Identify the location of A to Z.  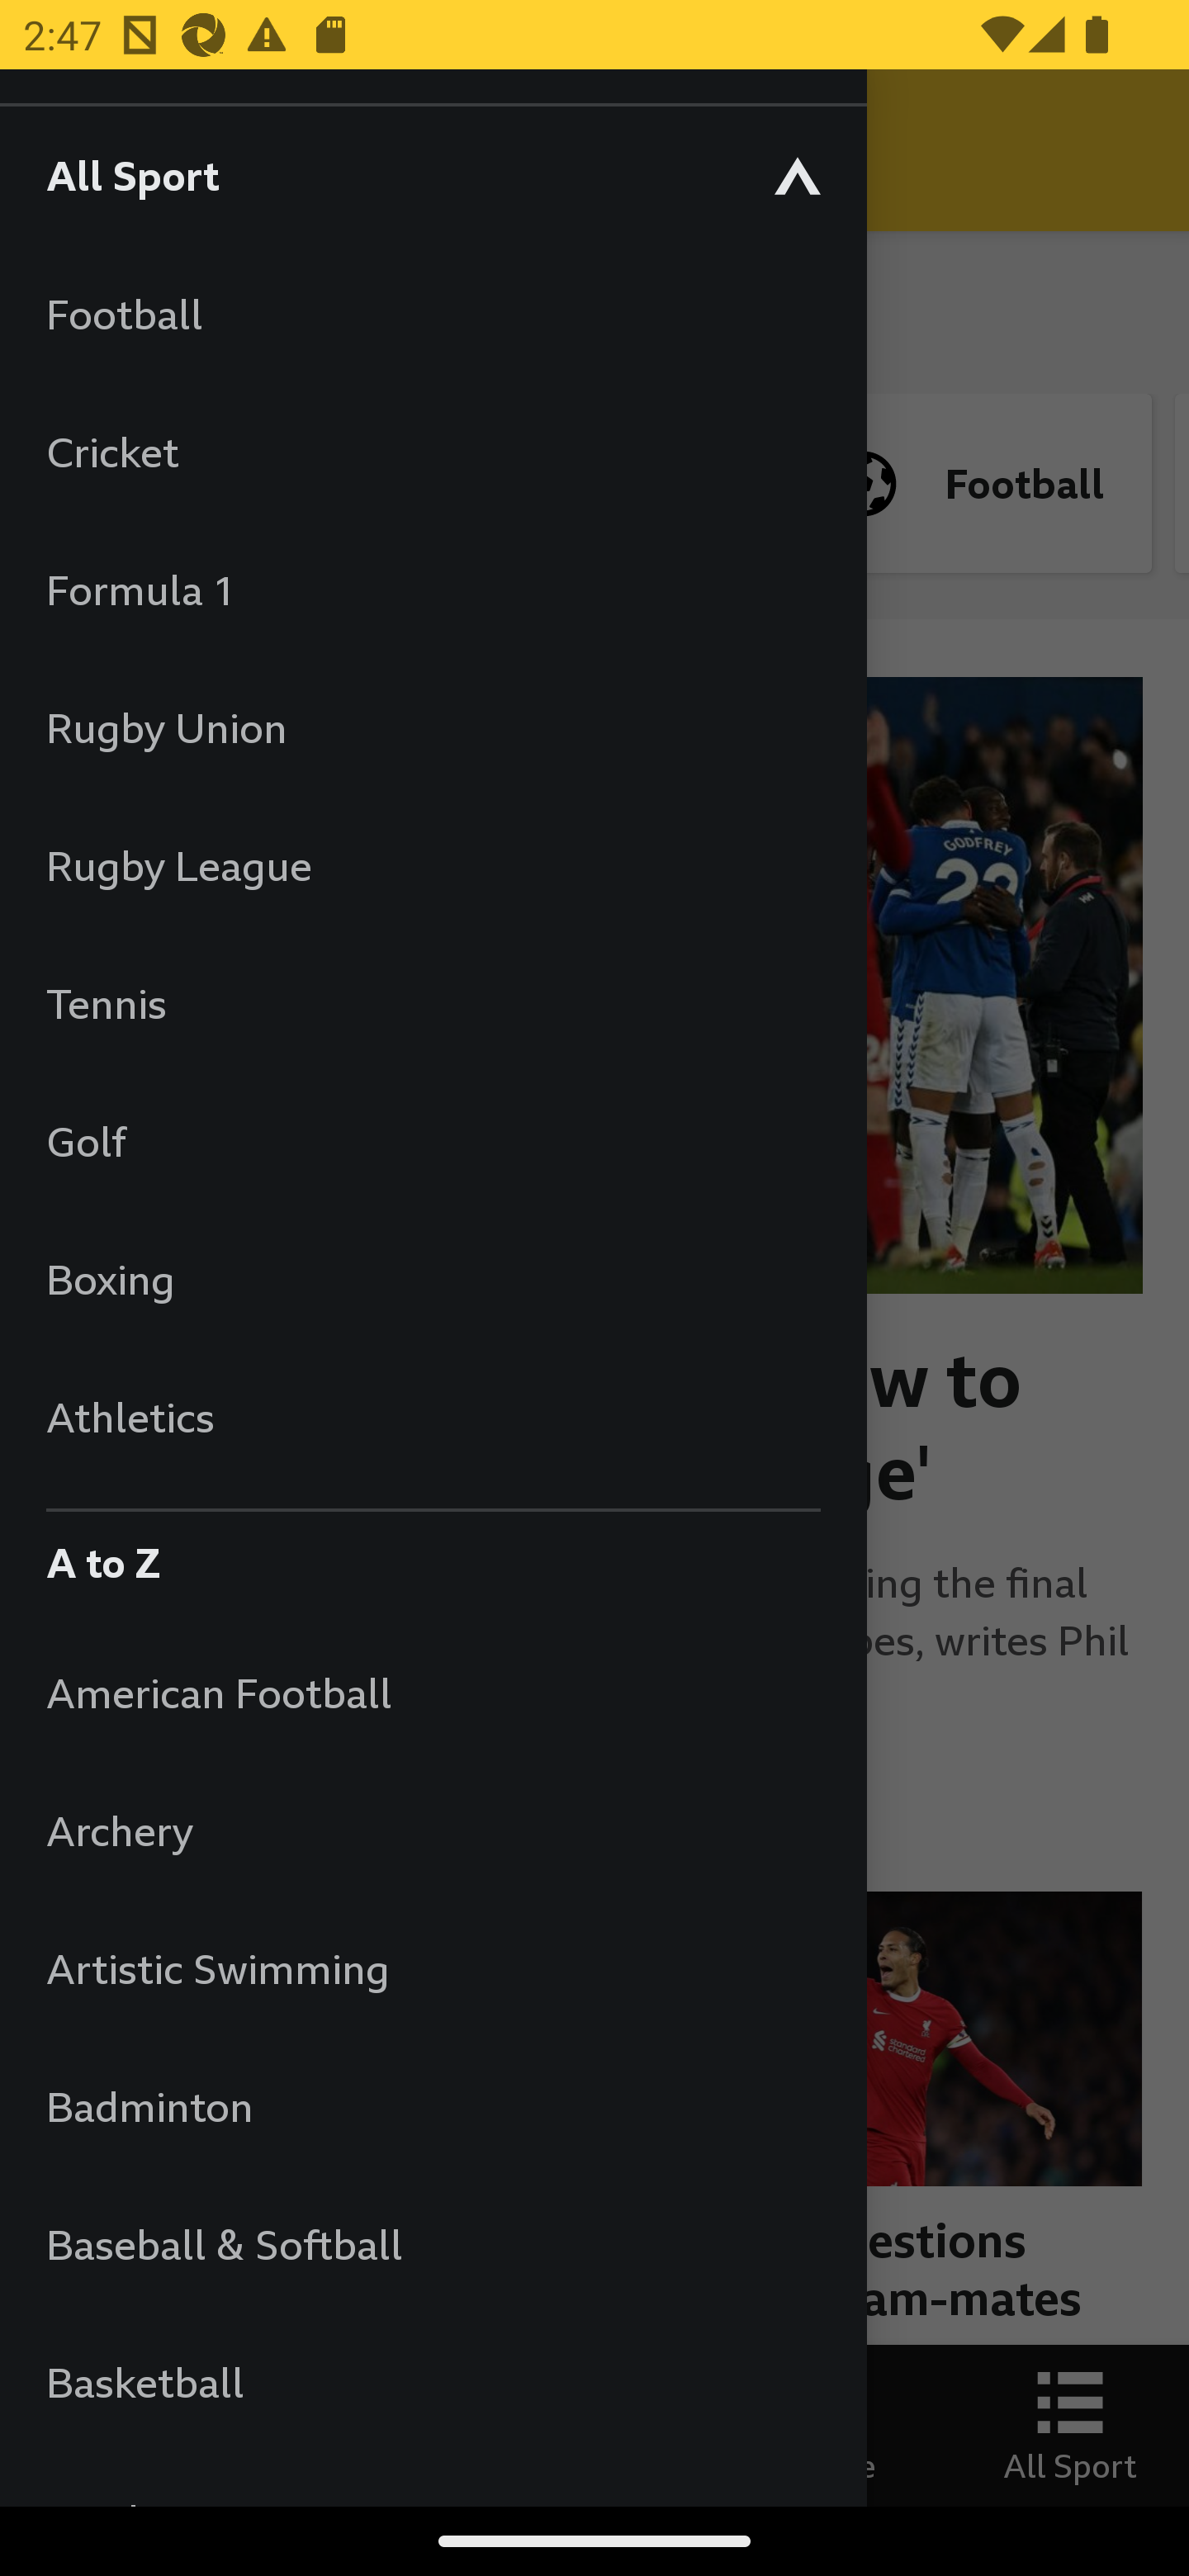
(433, 1554).